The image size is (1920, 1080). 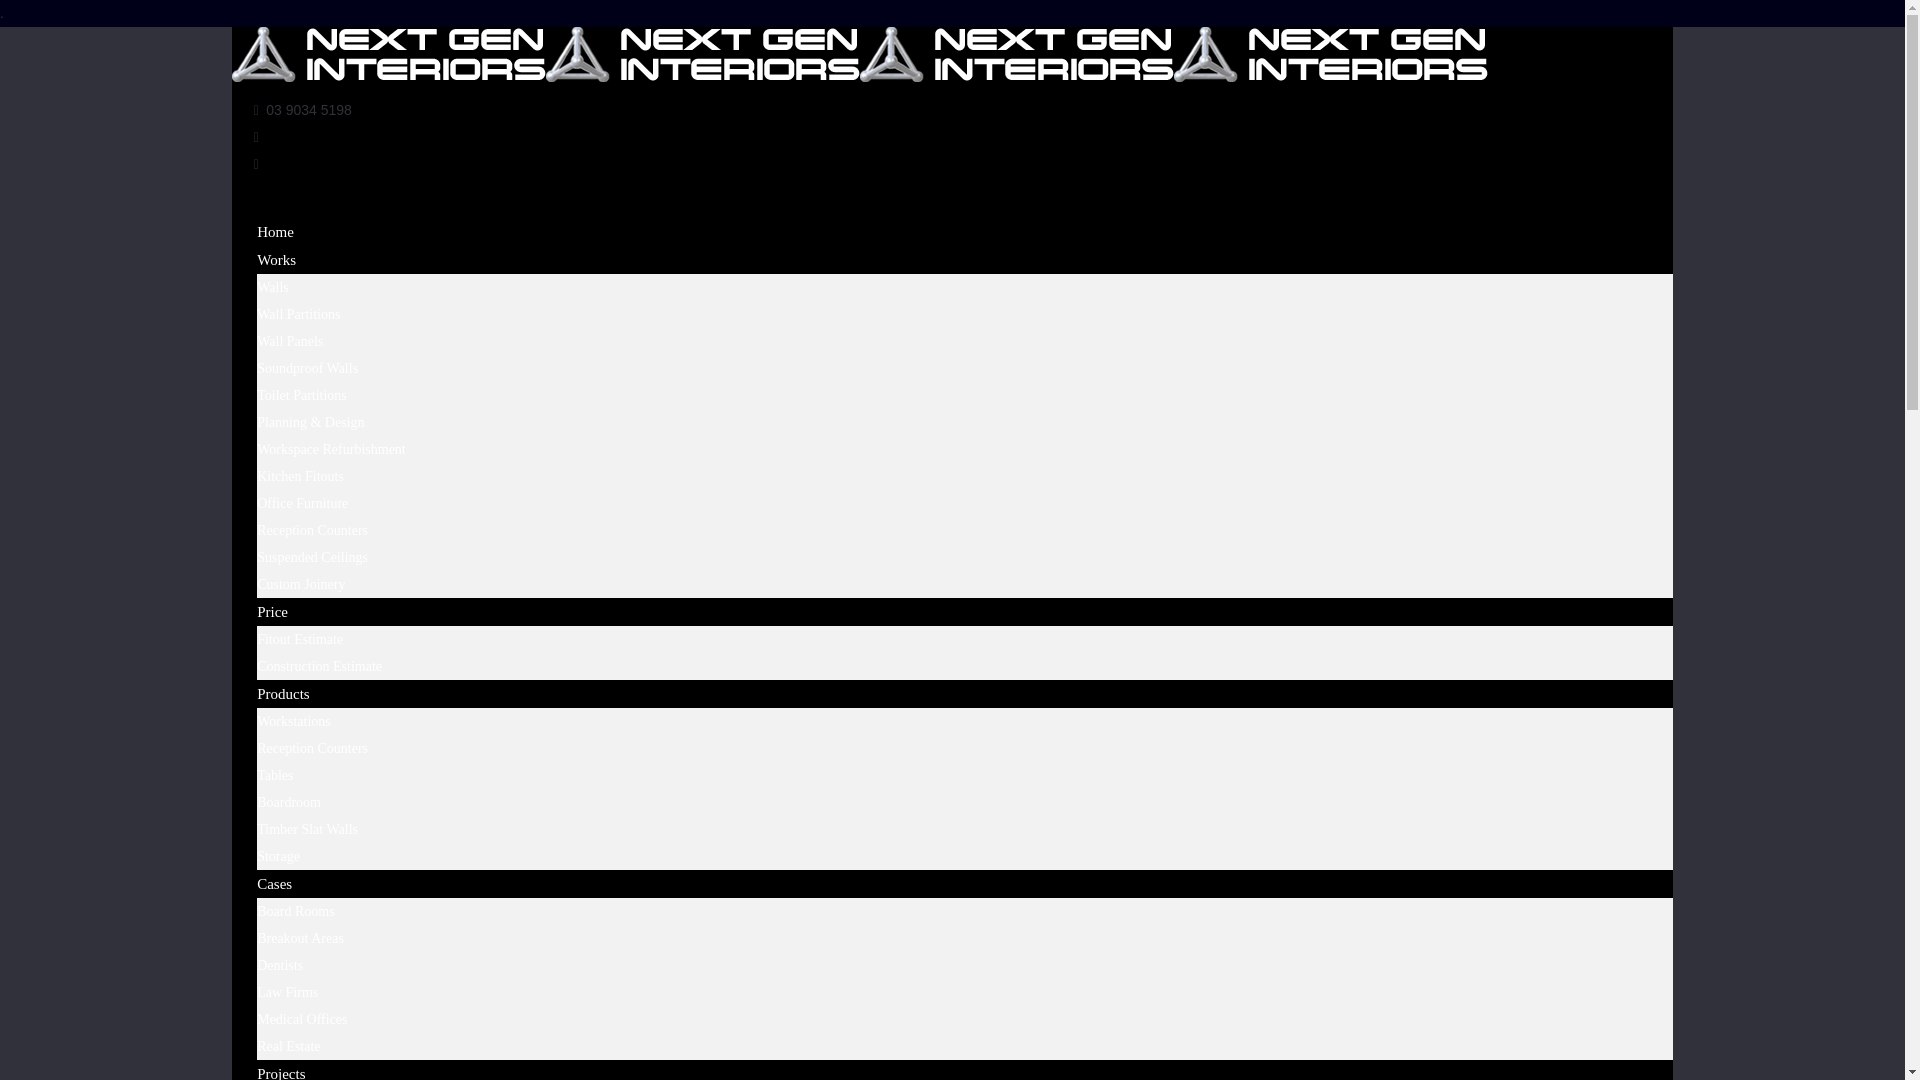 I want to click on Home, so click(x=276, y=232).